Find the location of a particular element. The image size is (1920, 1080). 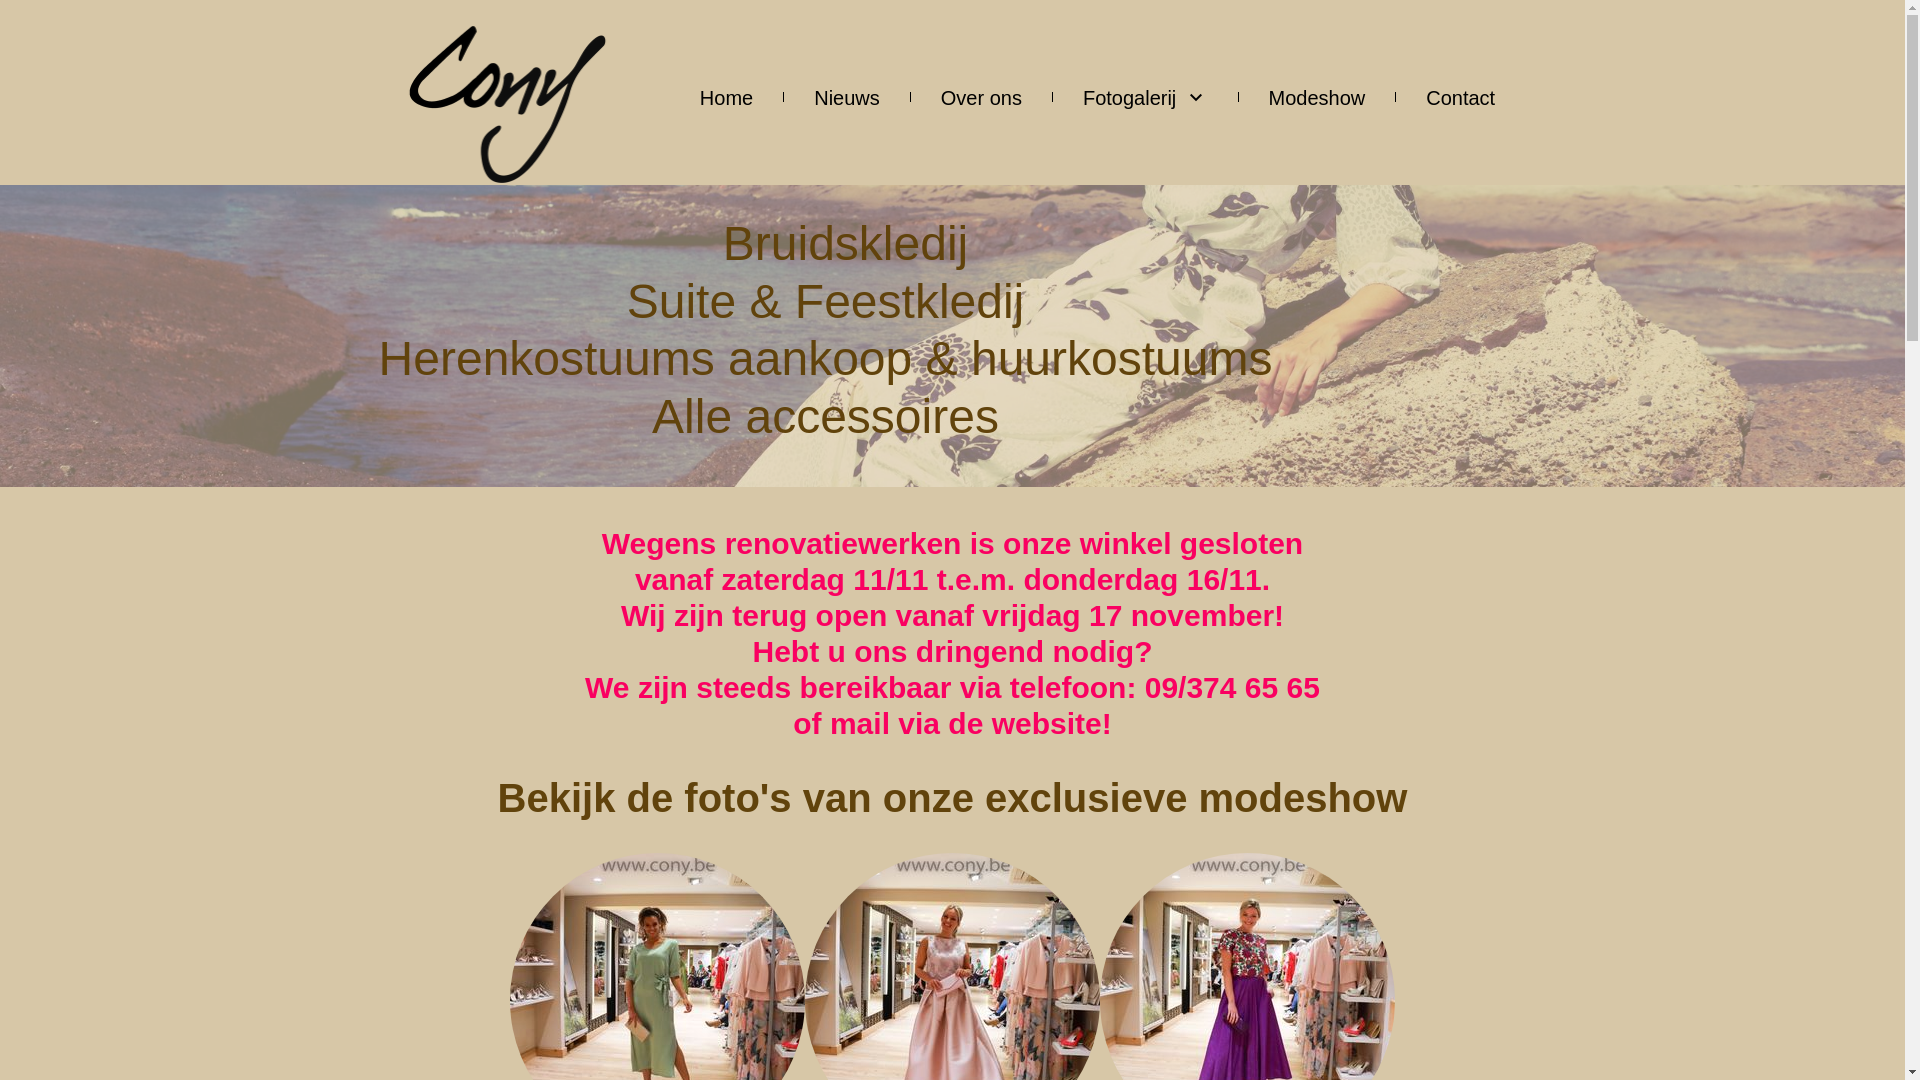

Contact is located at coordinates (1460, 96).